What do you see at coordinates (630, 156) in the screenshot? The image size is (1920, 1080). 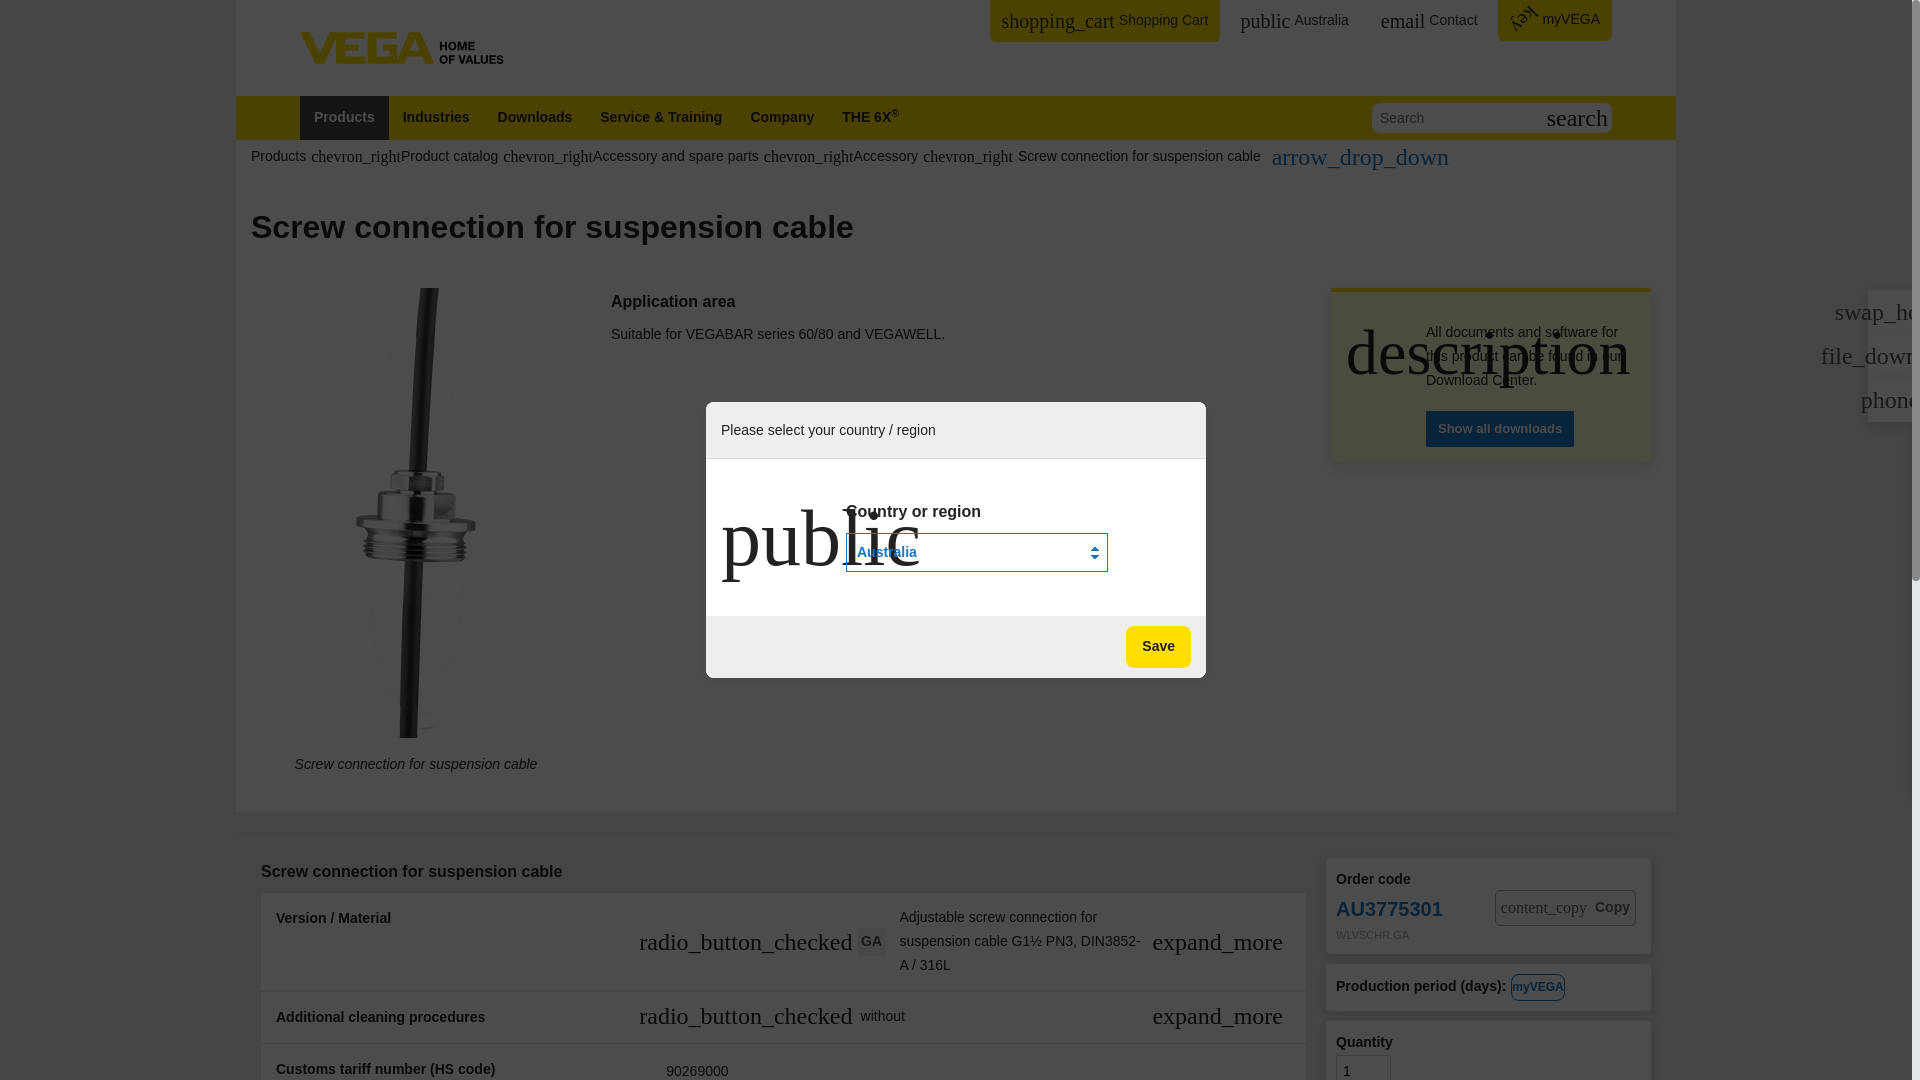 I see `Screw connection for suspension cable` at bounding box center [630, 156].